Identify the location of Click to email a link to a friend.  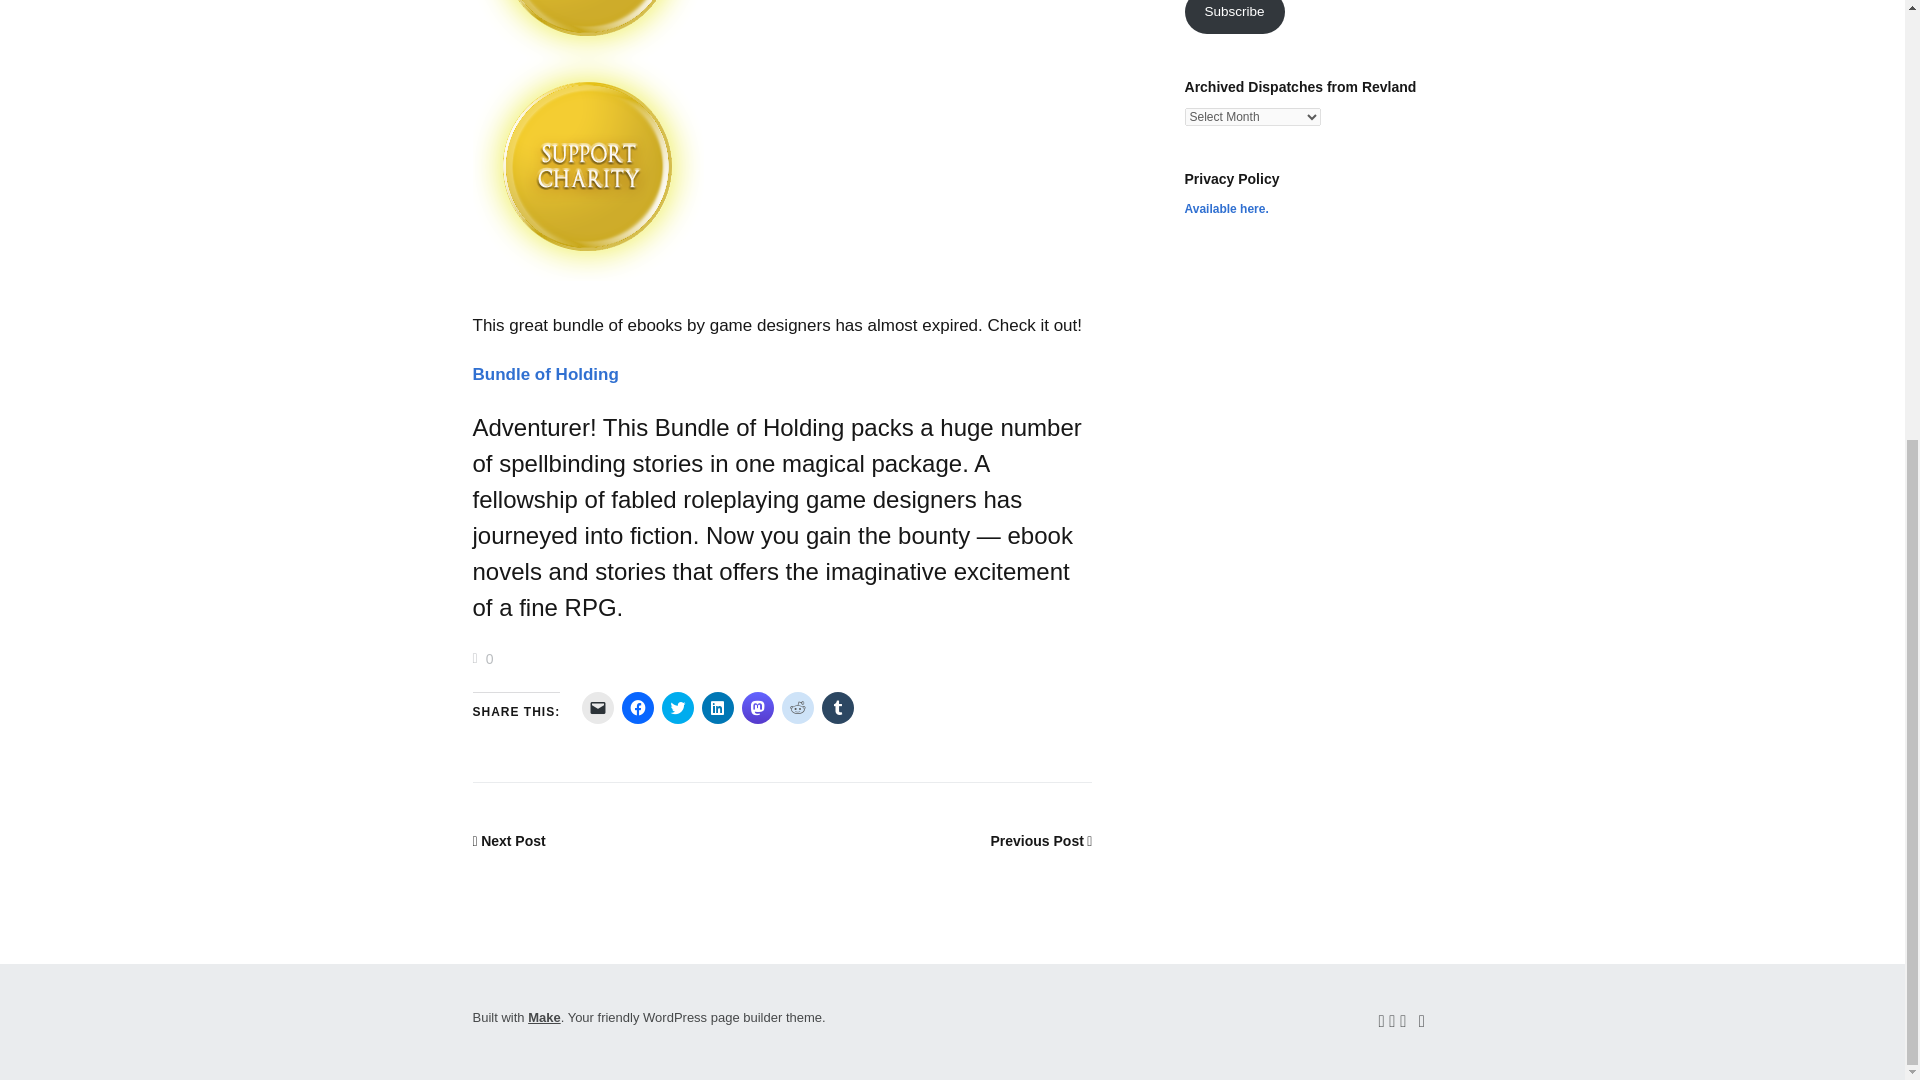
(598, 708).